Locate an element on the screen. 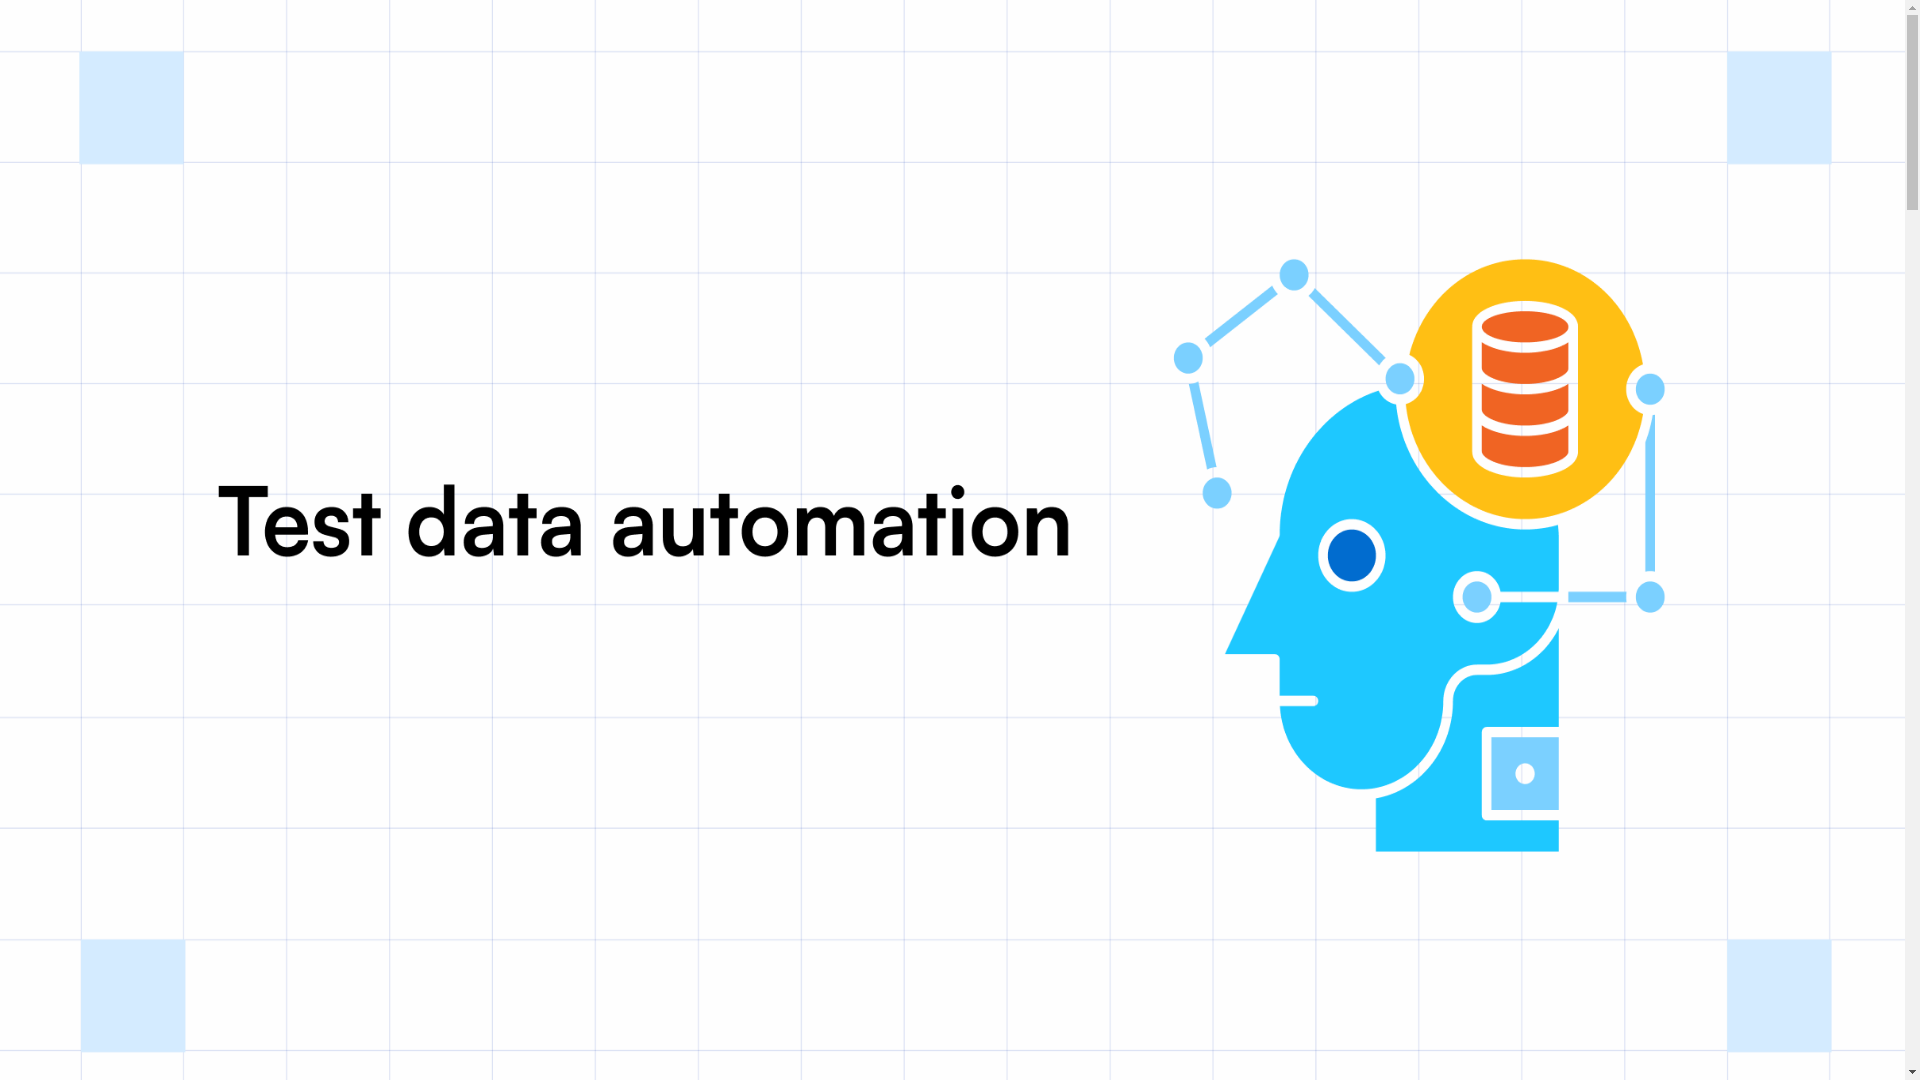 This screenshot has width=1920, height=1080. 3 Test Data Automation Drivers is located at coordinates (150, 554).